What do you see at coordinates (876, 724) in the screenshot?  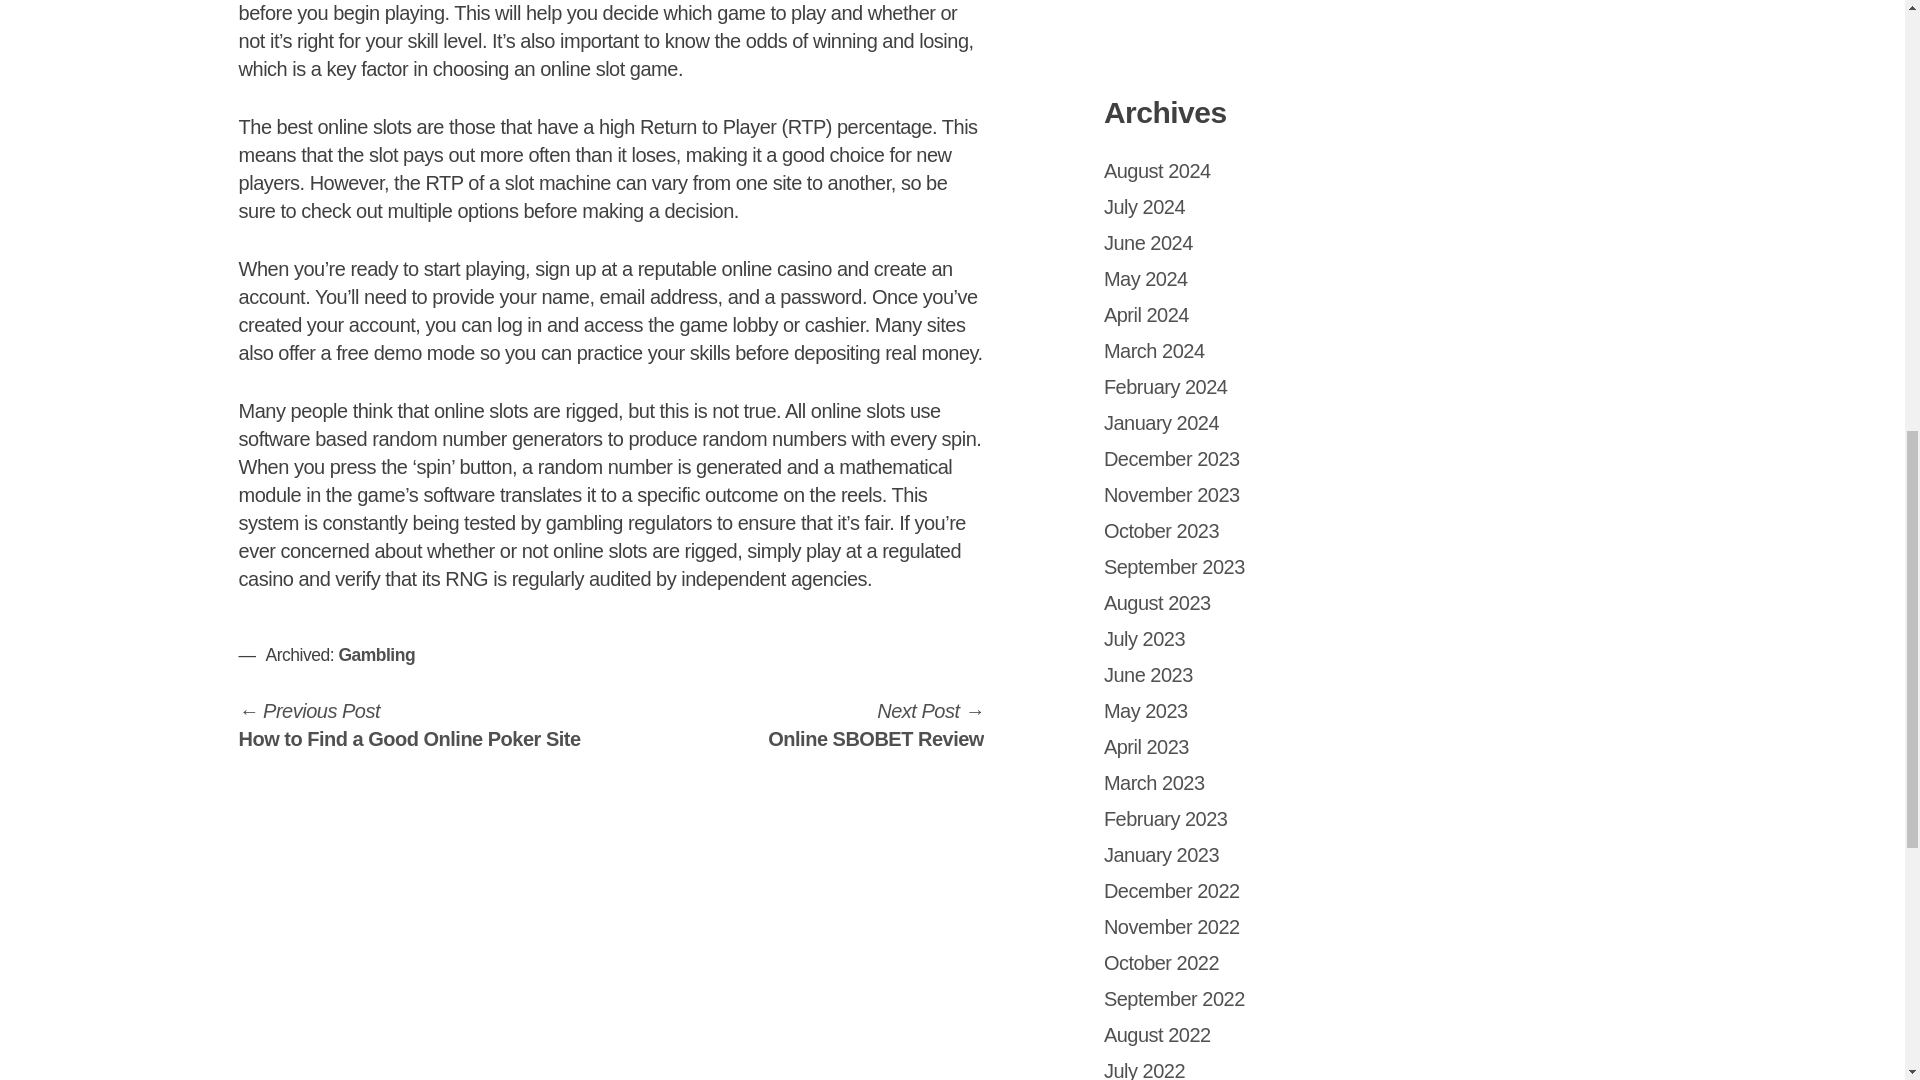 I see `June 2024` at bounding box center [876, 724].